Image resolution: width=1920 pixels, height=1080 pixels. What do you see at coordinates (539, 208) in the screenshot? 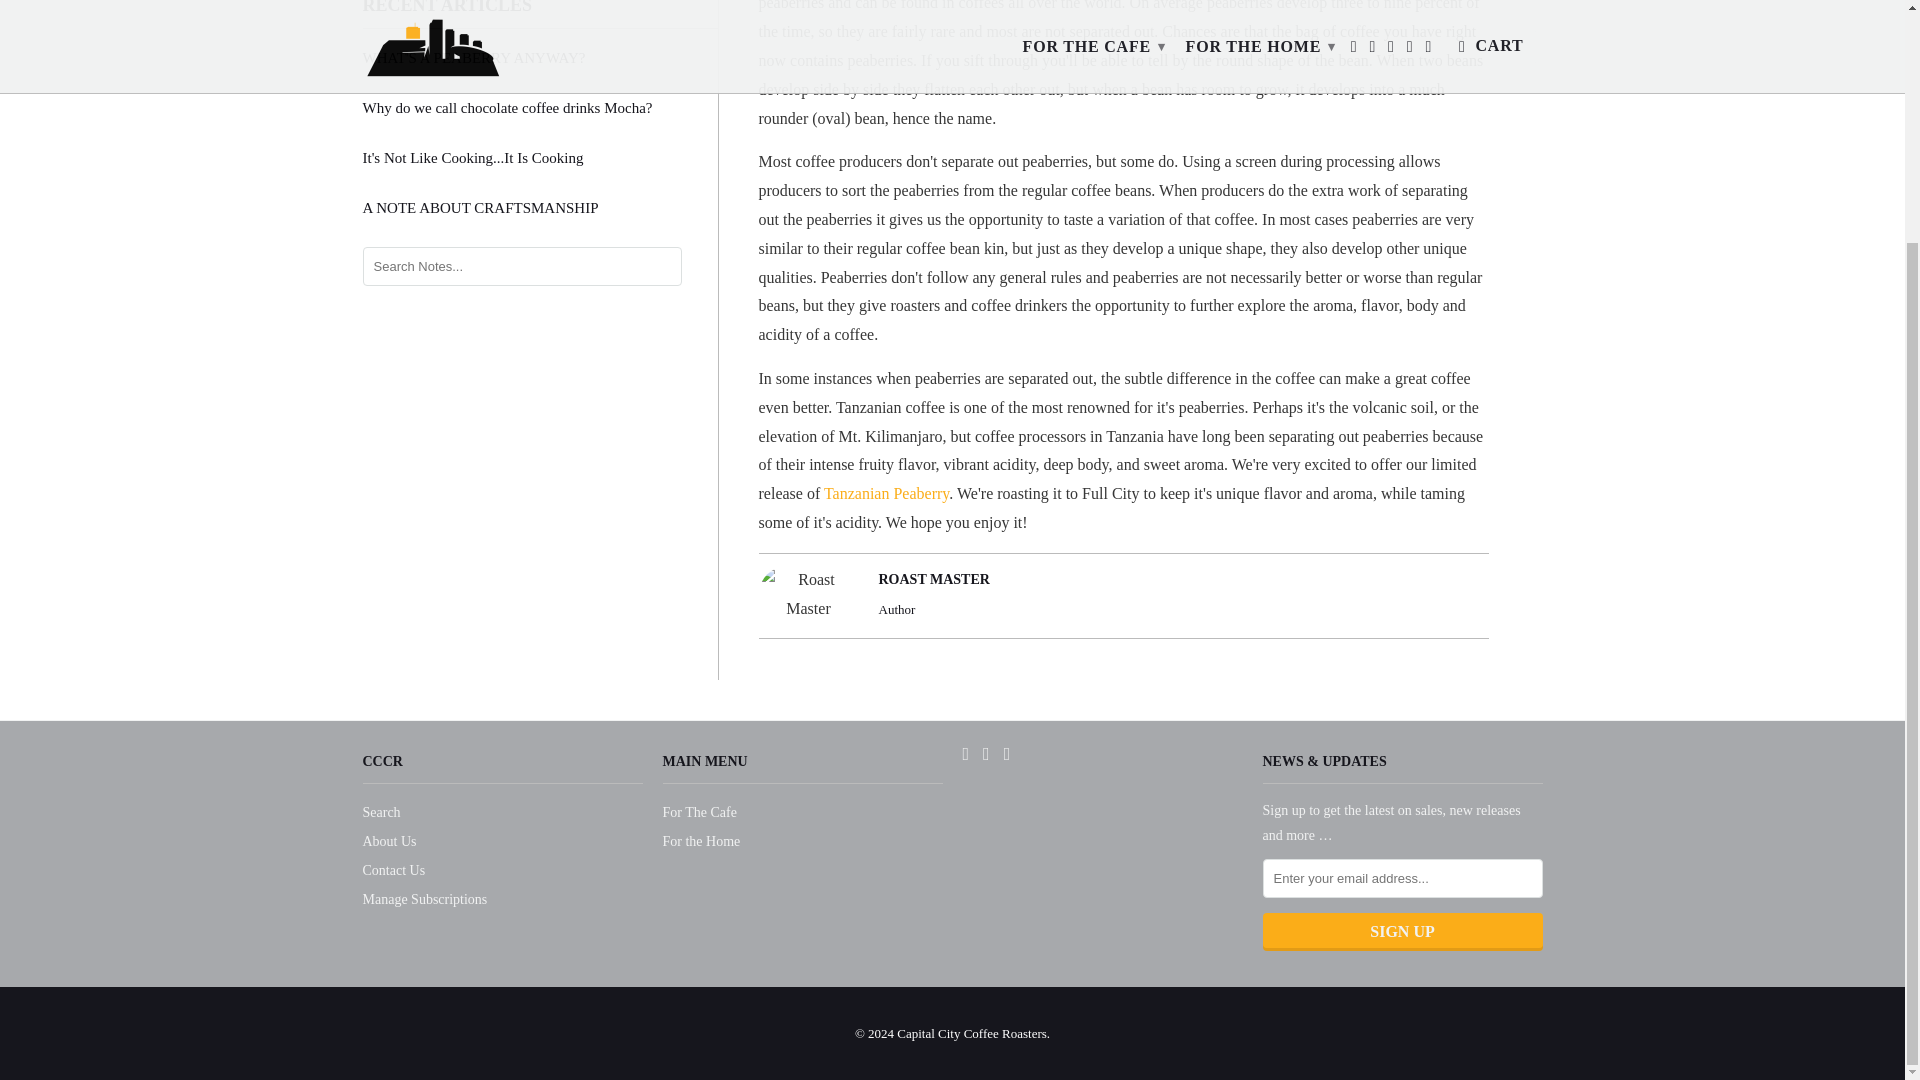
I see `A NOTE ABOUT CRAFTSMANSHIP` at bounding box center [539, 208].